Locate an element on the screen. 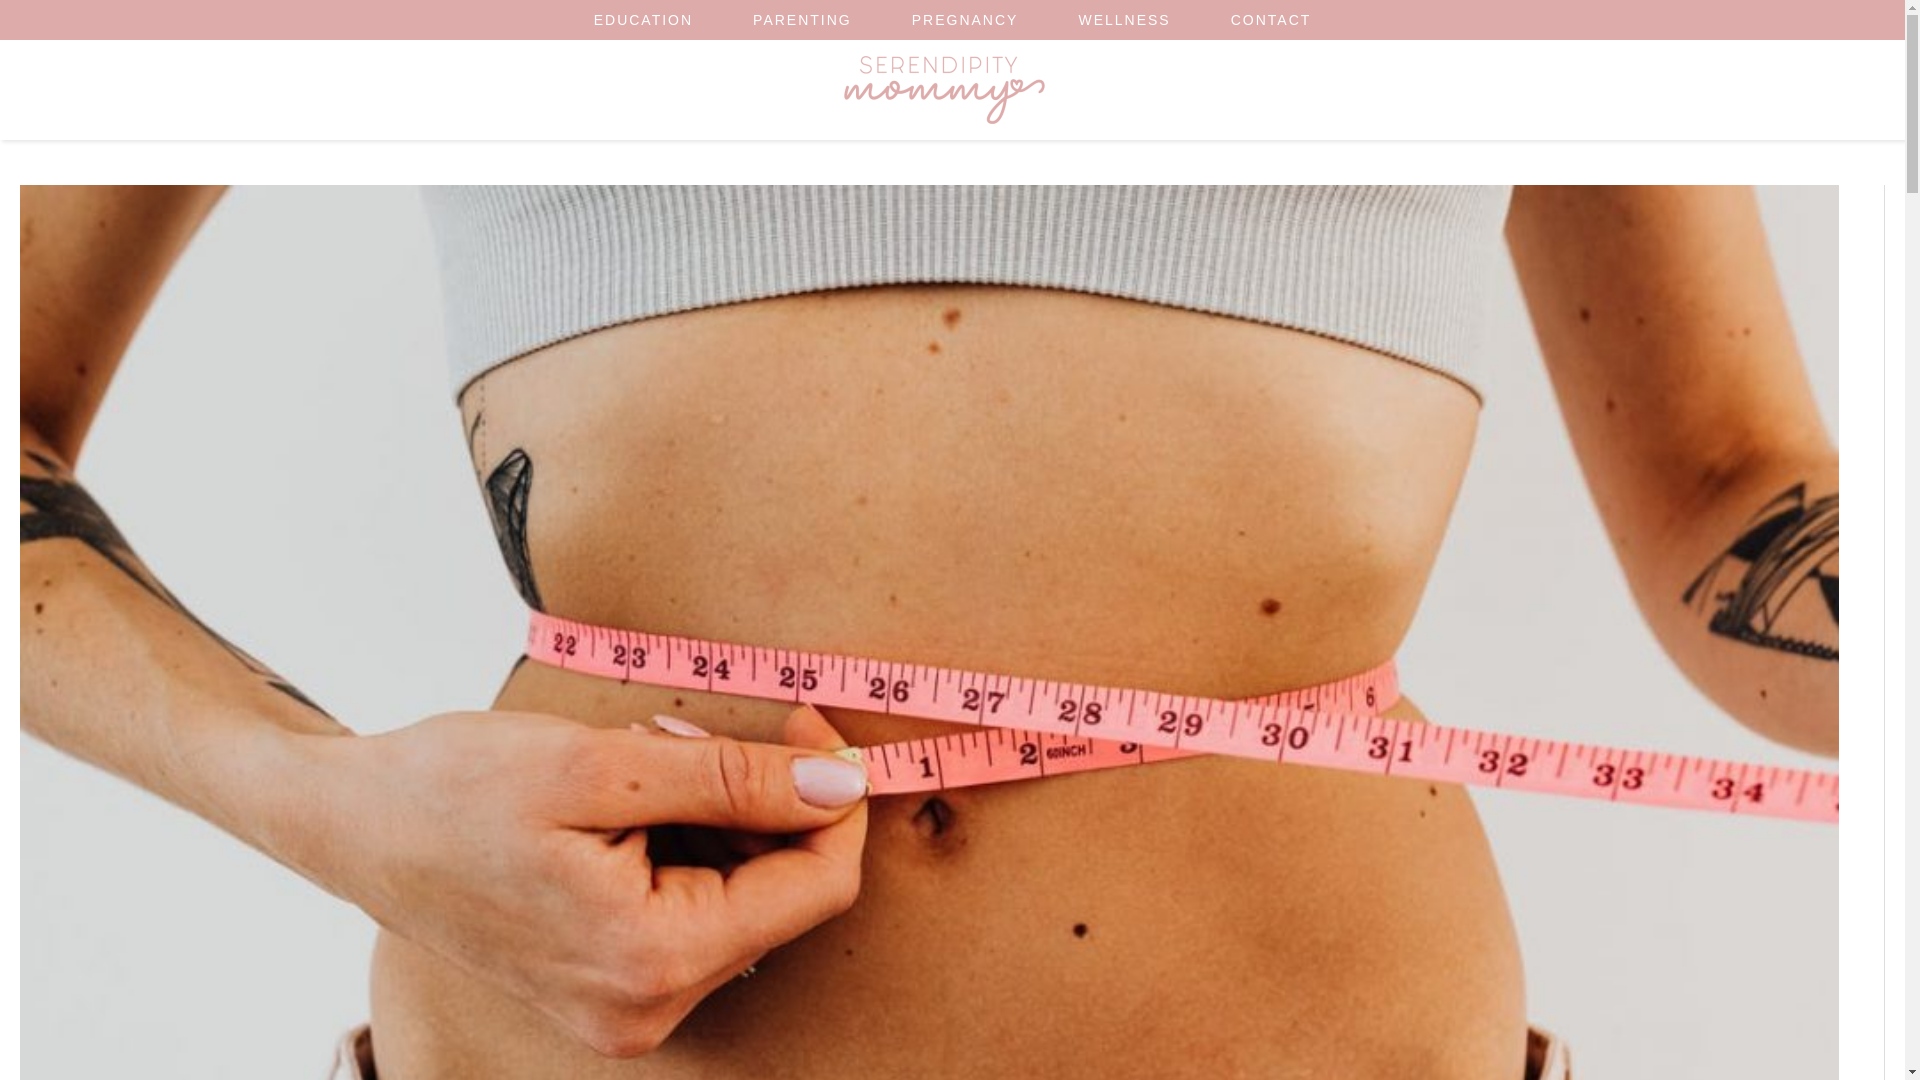 This screenshot has height=1080, width=1920. PREGNANCY is located at coordinates (964, 20).